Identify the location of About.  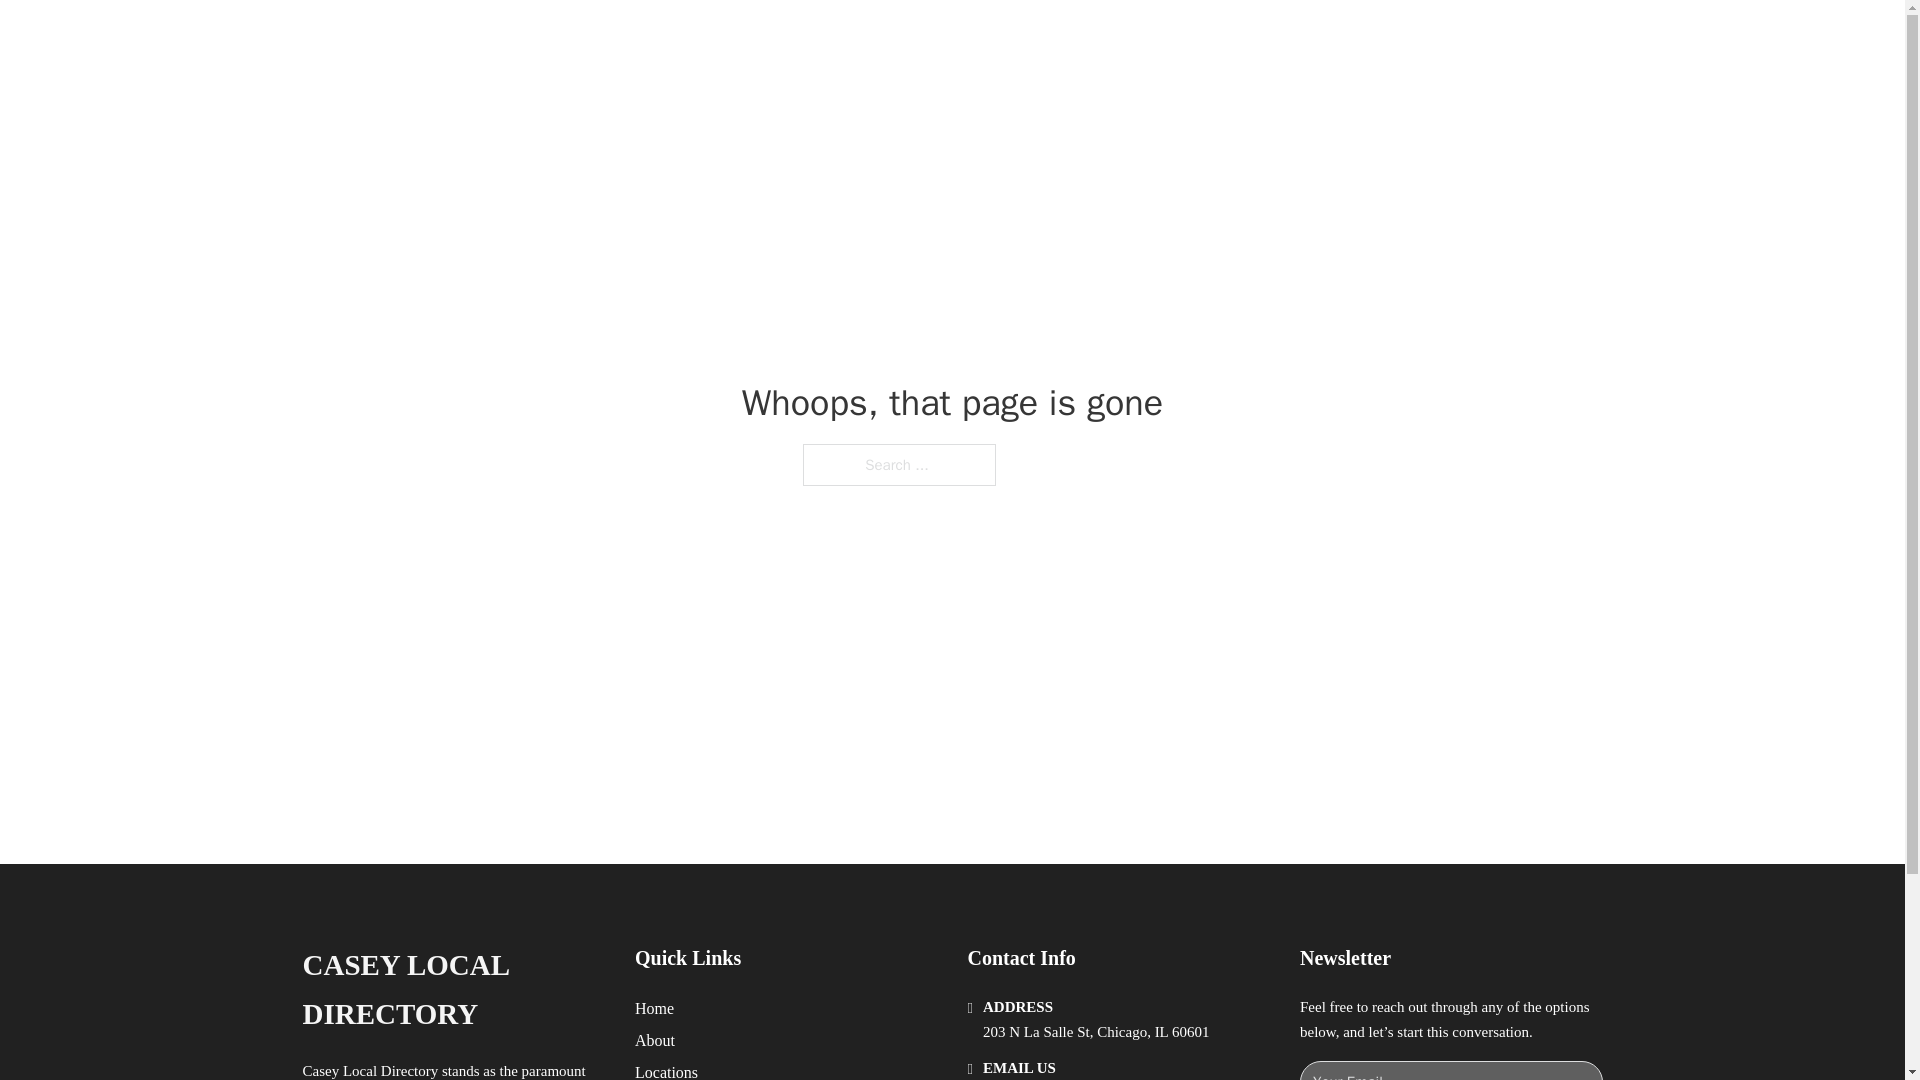
(655, 1040).